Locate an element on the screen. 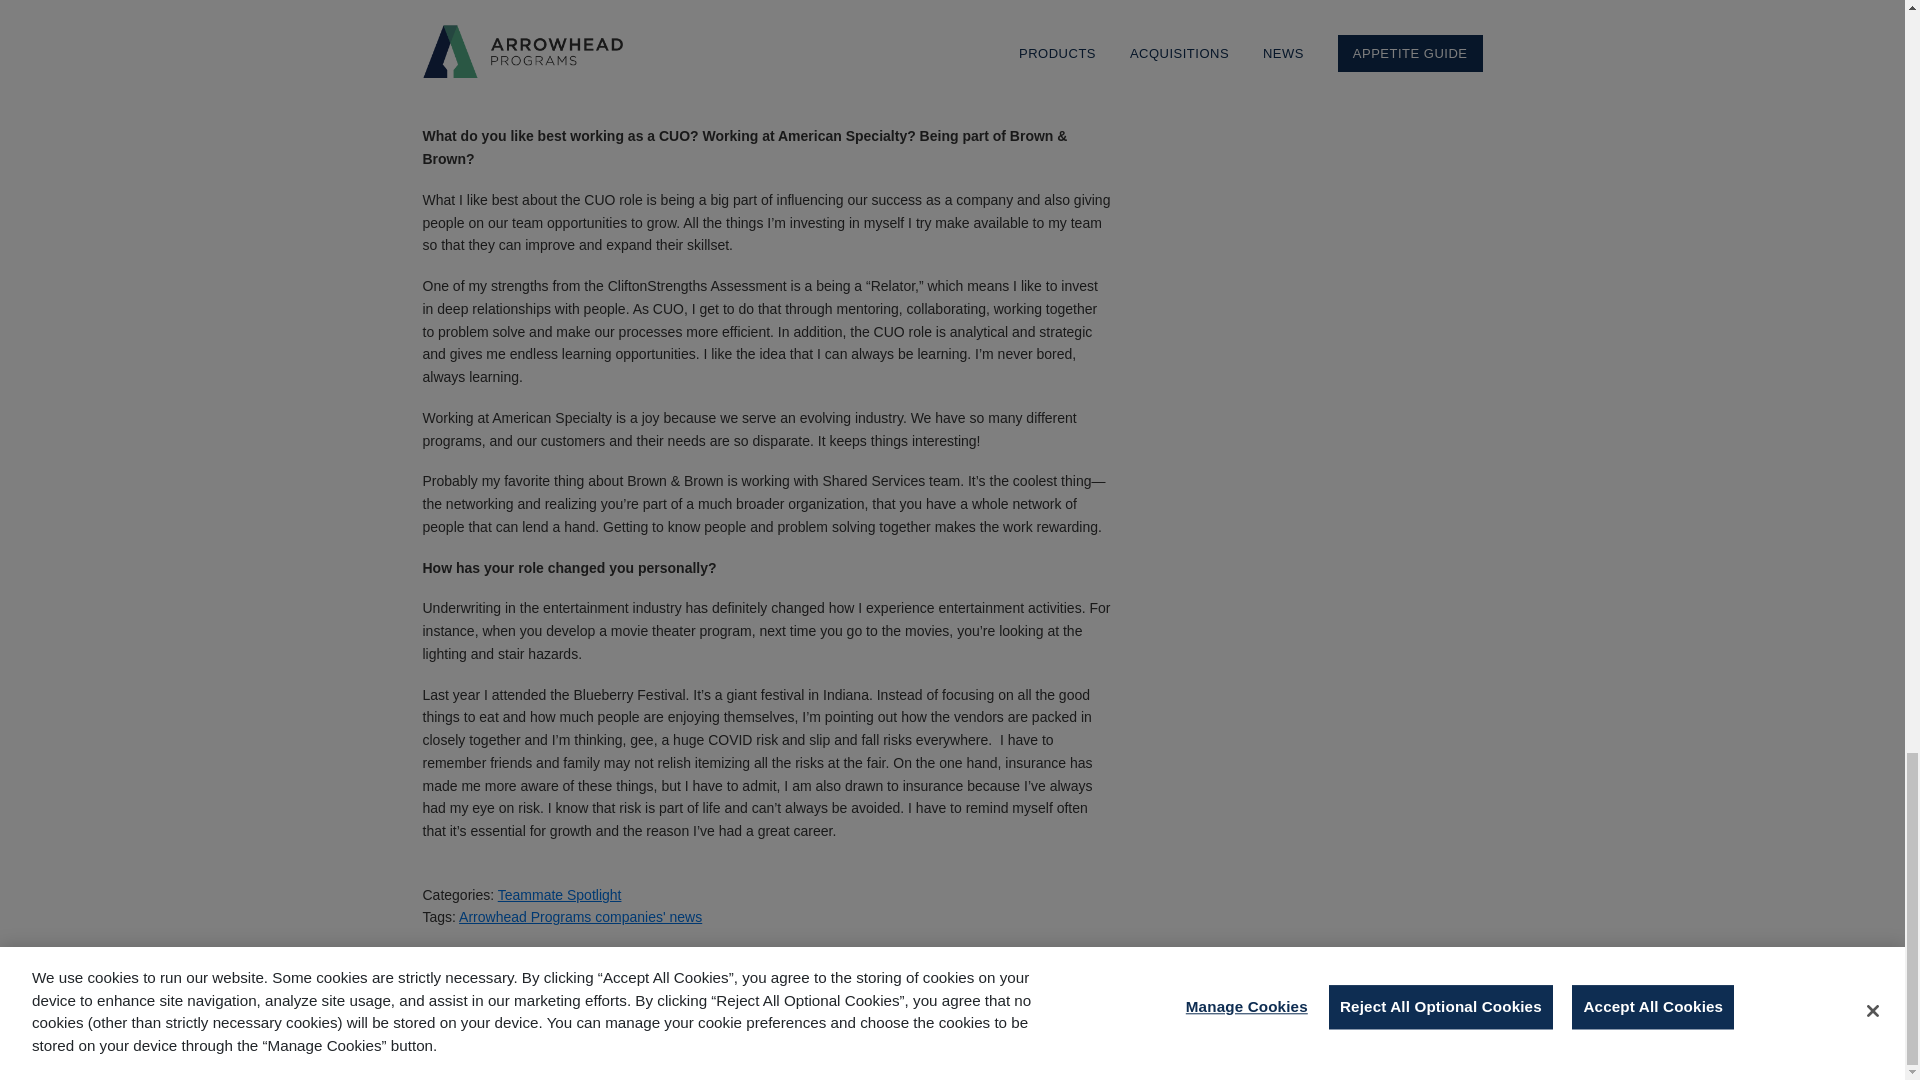 This screenshot has width=1920, height=1080. Arrowhead Programs companies' news is located at coordinates (580, 916).